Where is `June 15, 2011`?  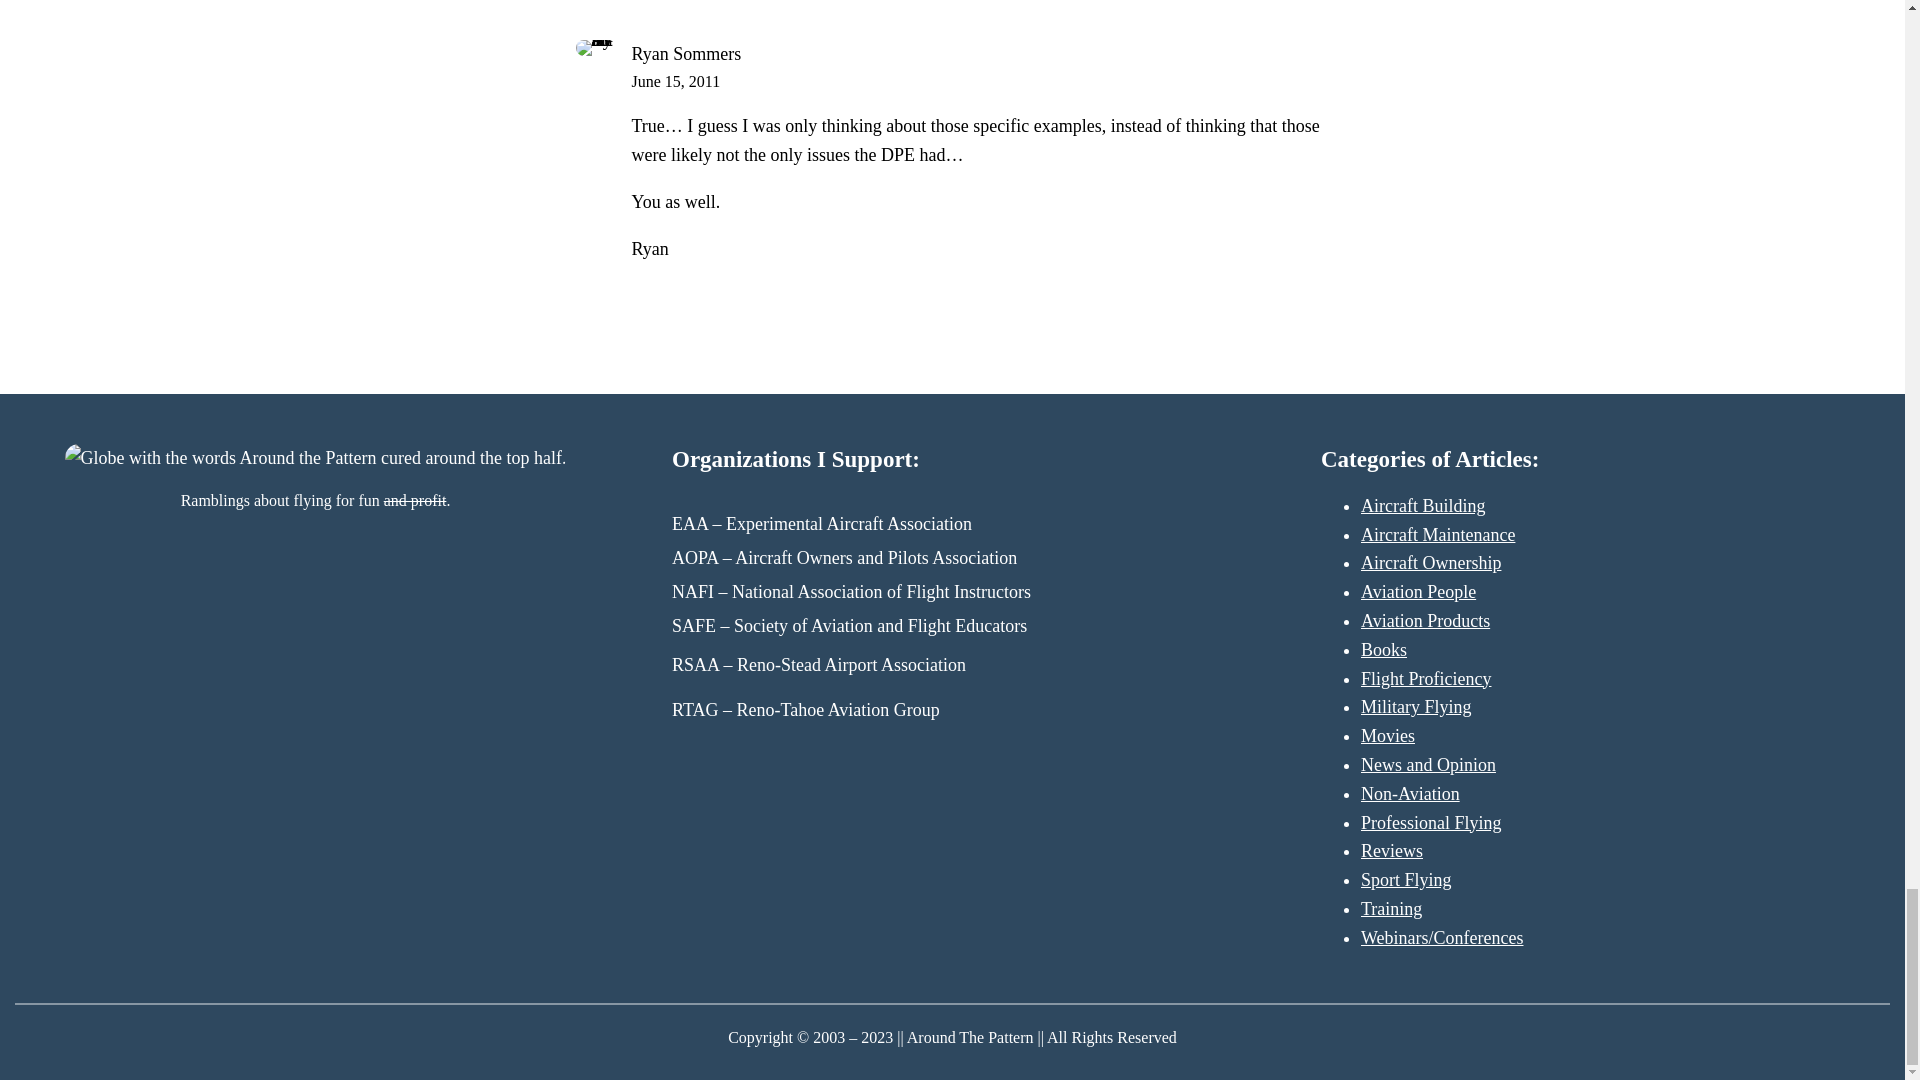 June 15, 2011 is located at coordinates (676, 81).